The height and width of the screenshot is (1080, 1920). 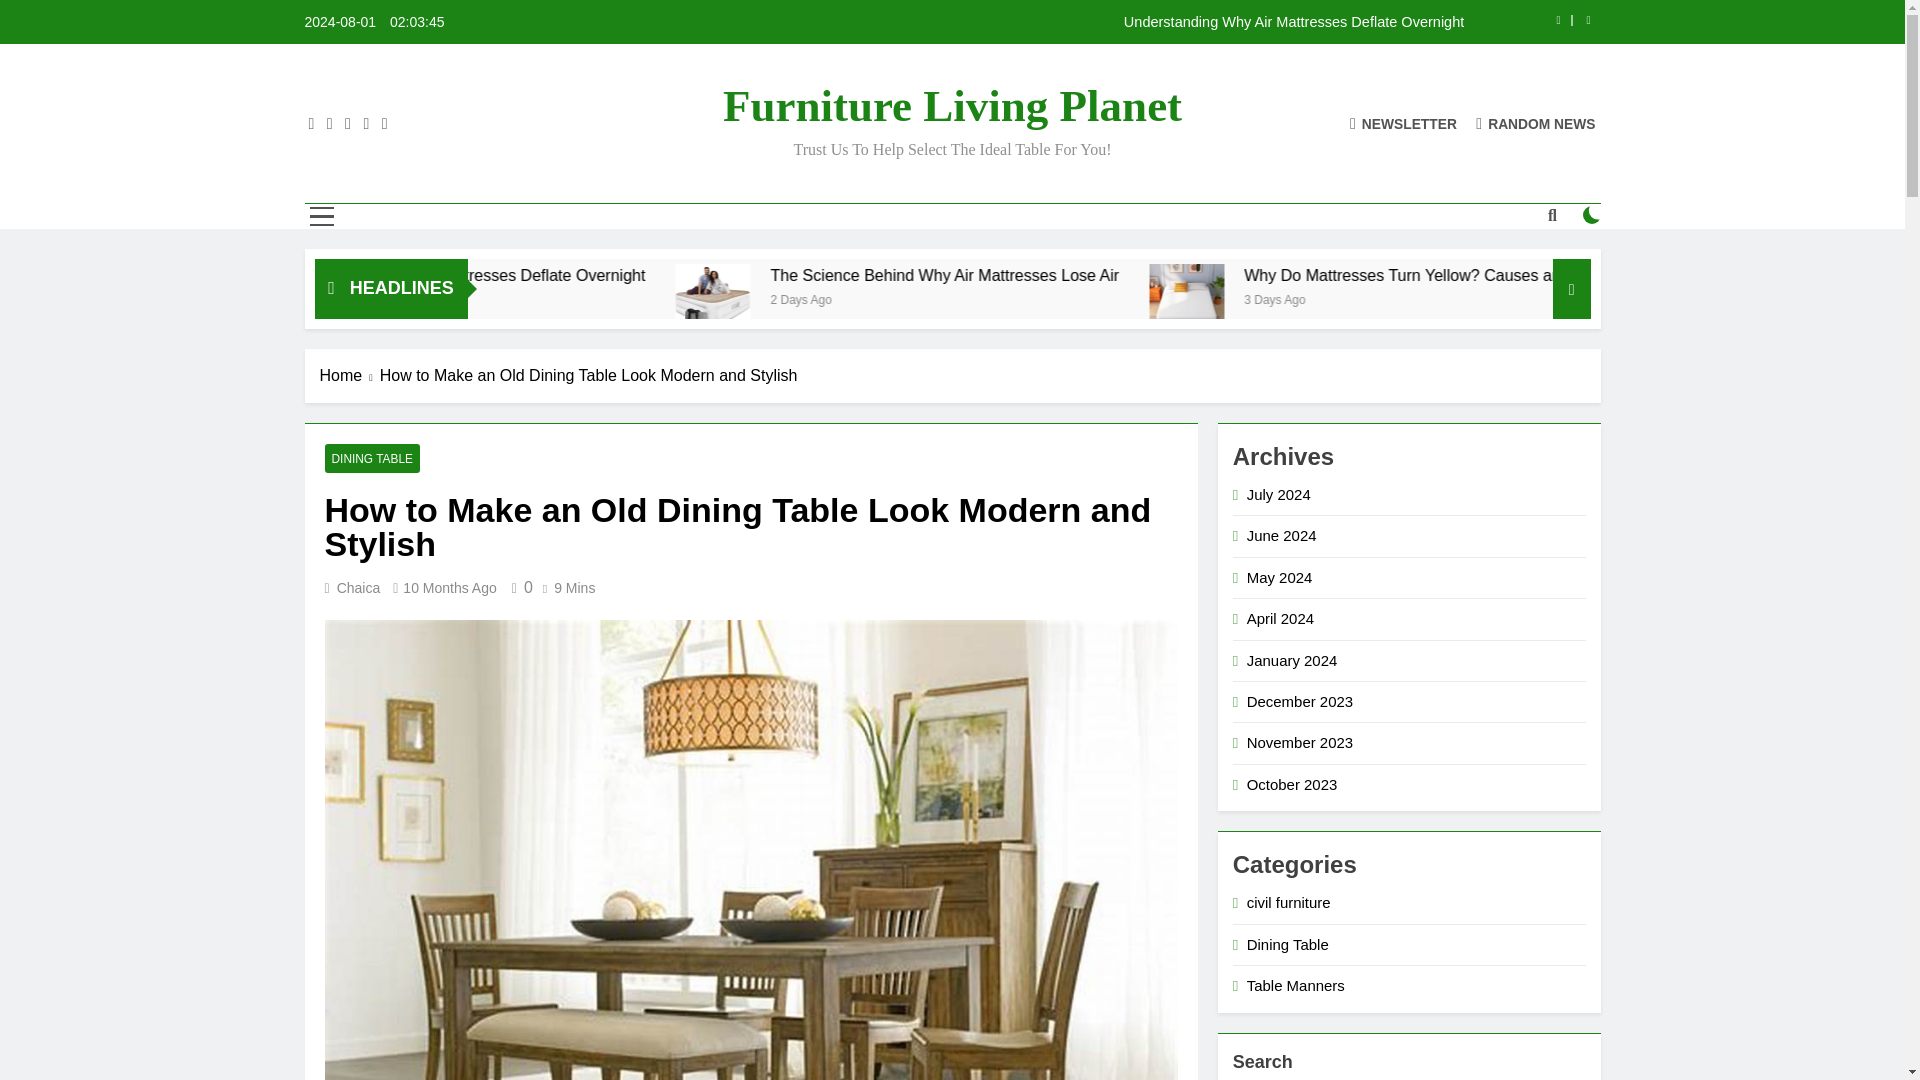 What do you see at coordinates (900, 301) in the screenshot?
I see `The Science Behind Why Air Mattresses Lose Air` at bounding box center [900, 301].